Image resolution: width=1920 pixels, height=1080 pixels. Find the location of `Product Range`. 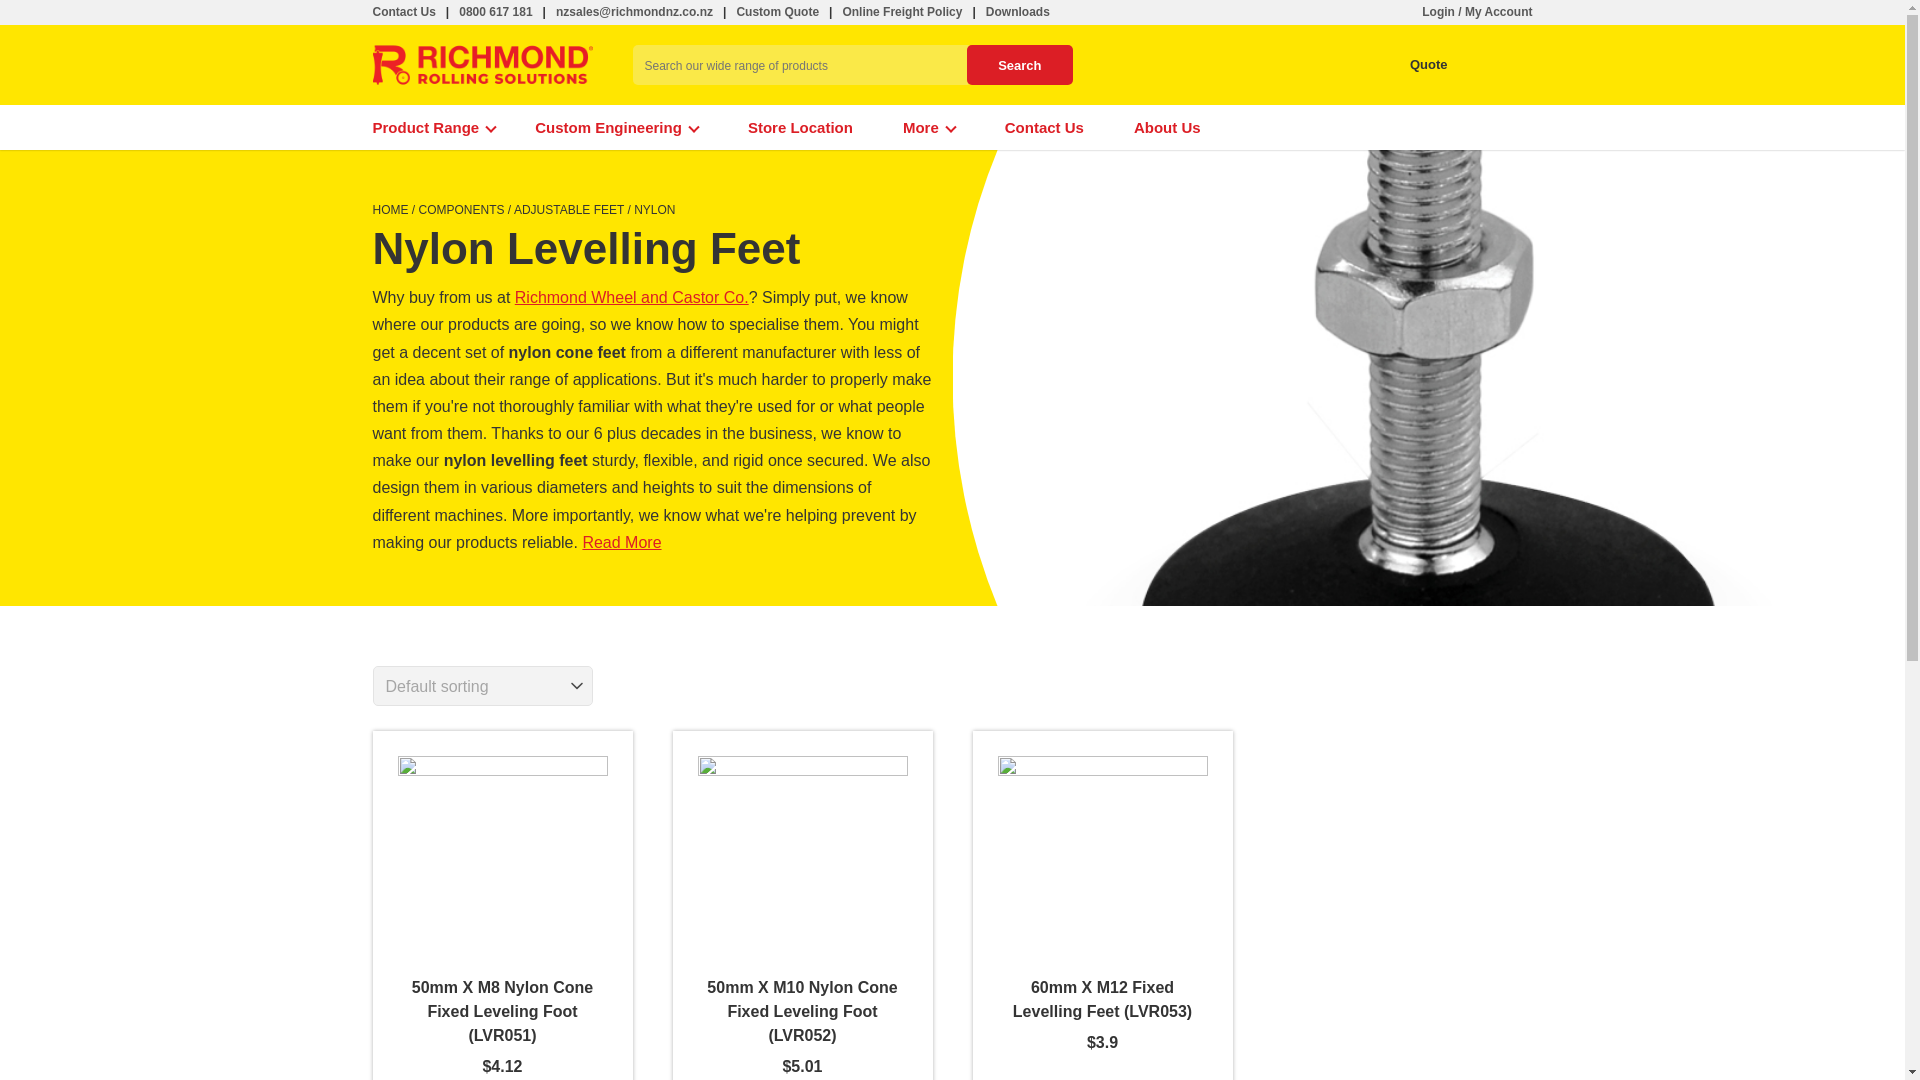

Product Range is located at coordinates (434, 127).